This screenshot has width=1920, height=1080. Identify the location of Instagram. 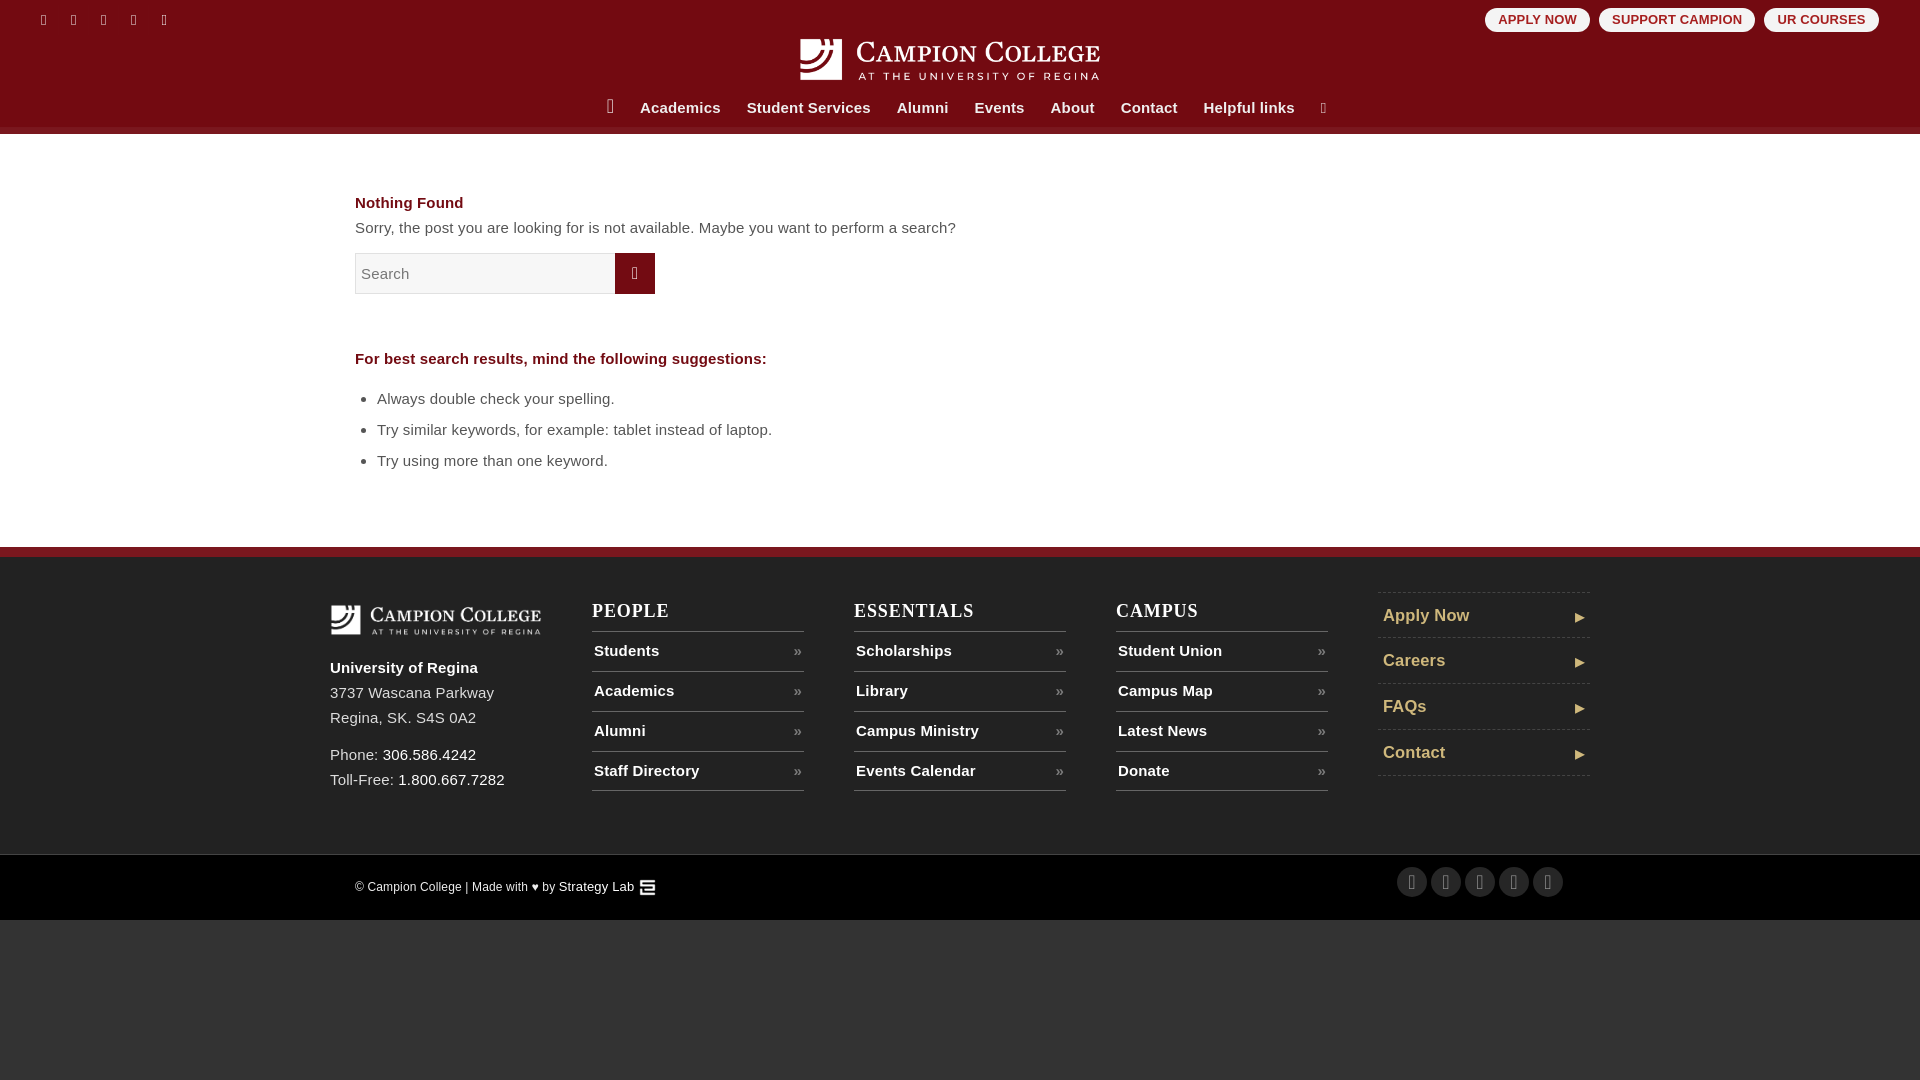
(1480, 882).